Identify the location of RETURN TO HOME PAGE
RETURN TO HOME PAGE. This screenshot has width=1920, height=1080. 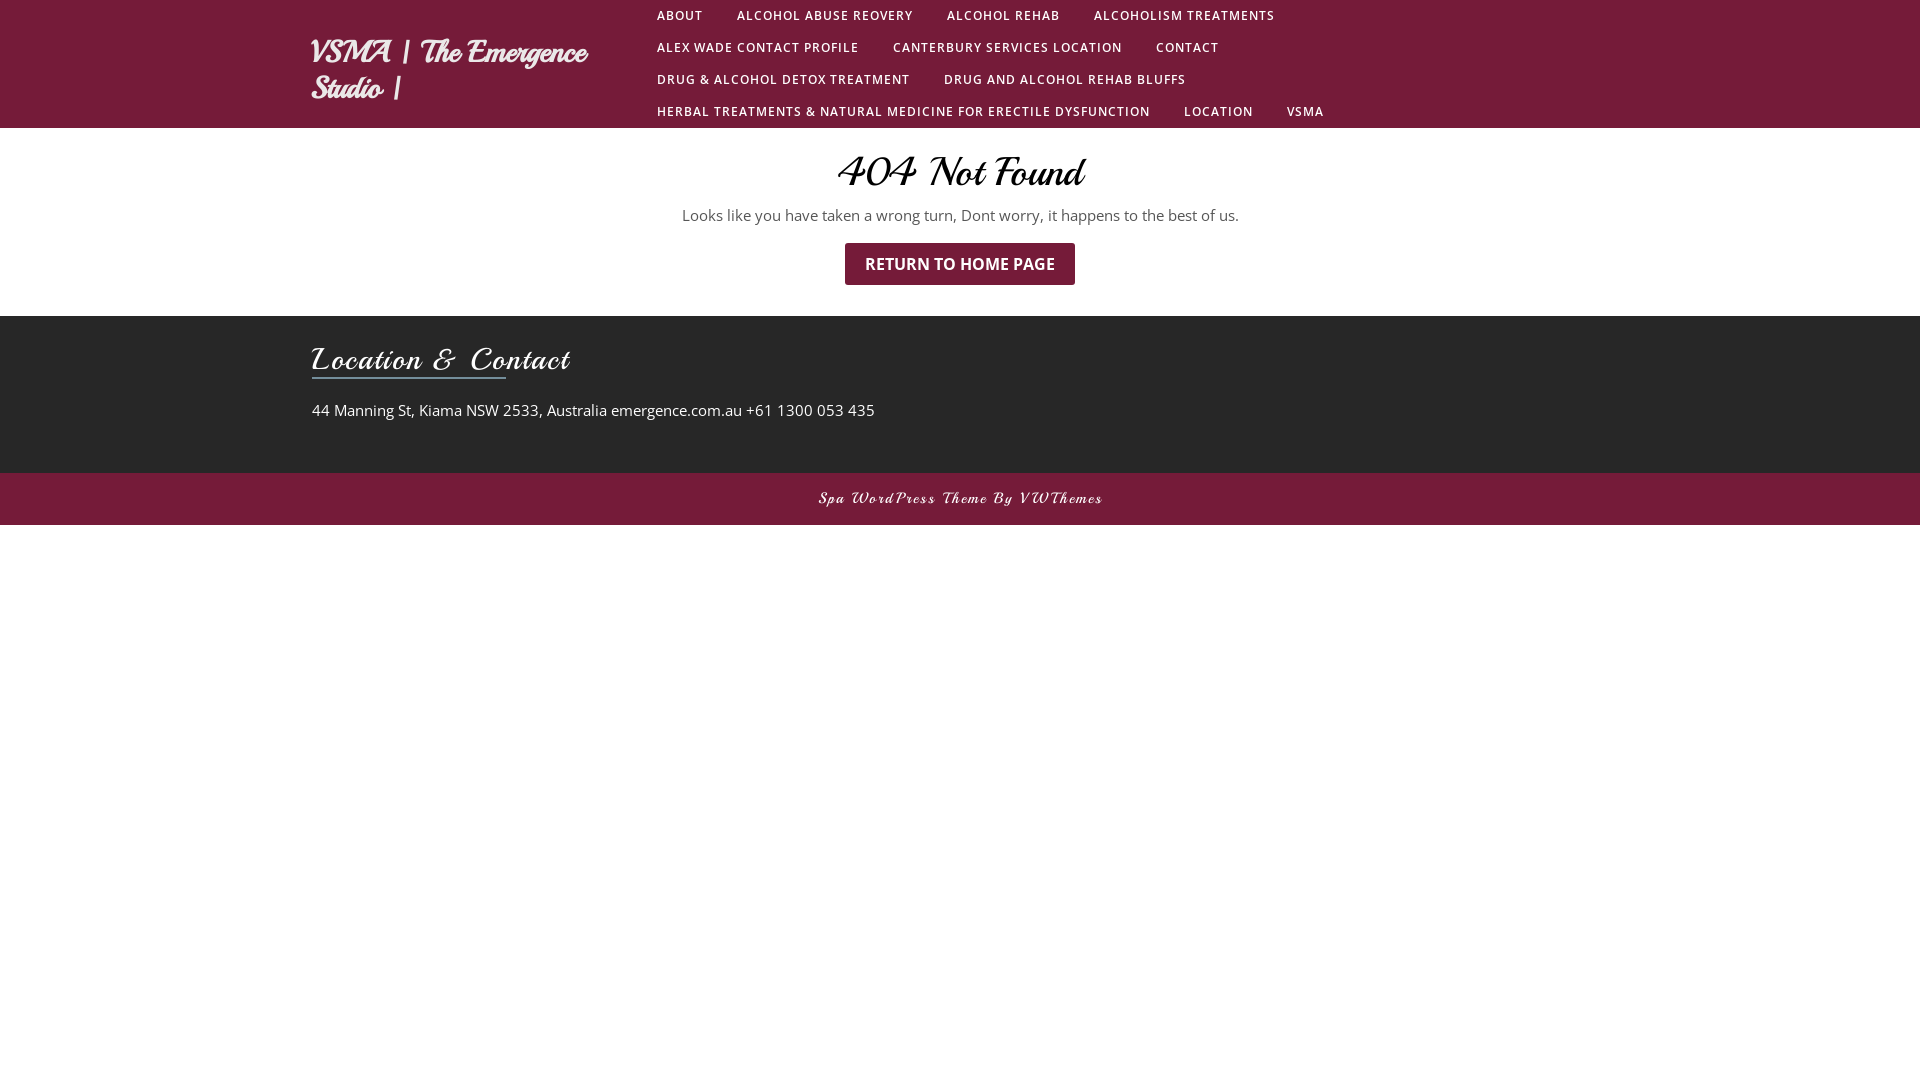
(960, 264).